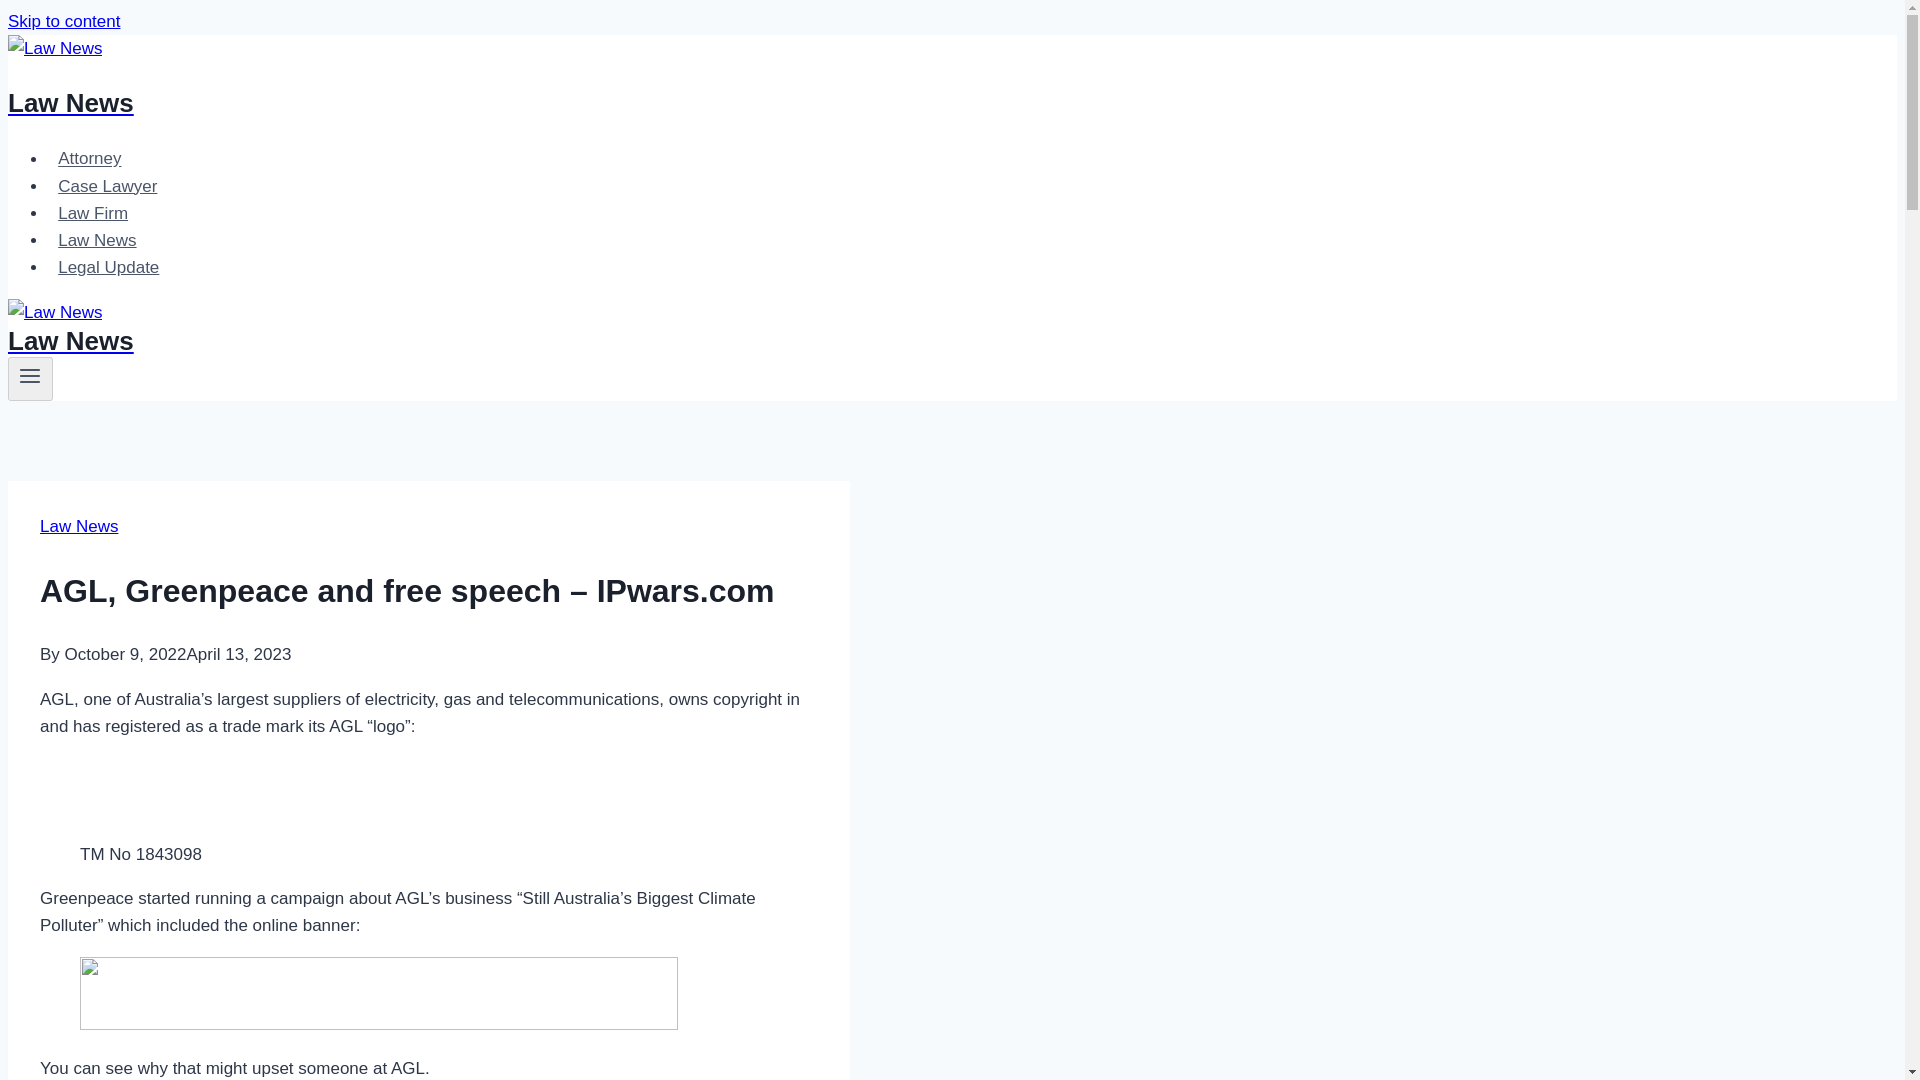 The width and height of the screenshot is (1920, 1080). I want to click on Law Firm, so click(93, 214).